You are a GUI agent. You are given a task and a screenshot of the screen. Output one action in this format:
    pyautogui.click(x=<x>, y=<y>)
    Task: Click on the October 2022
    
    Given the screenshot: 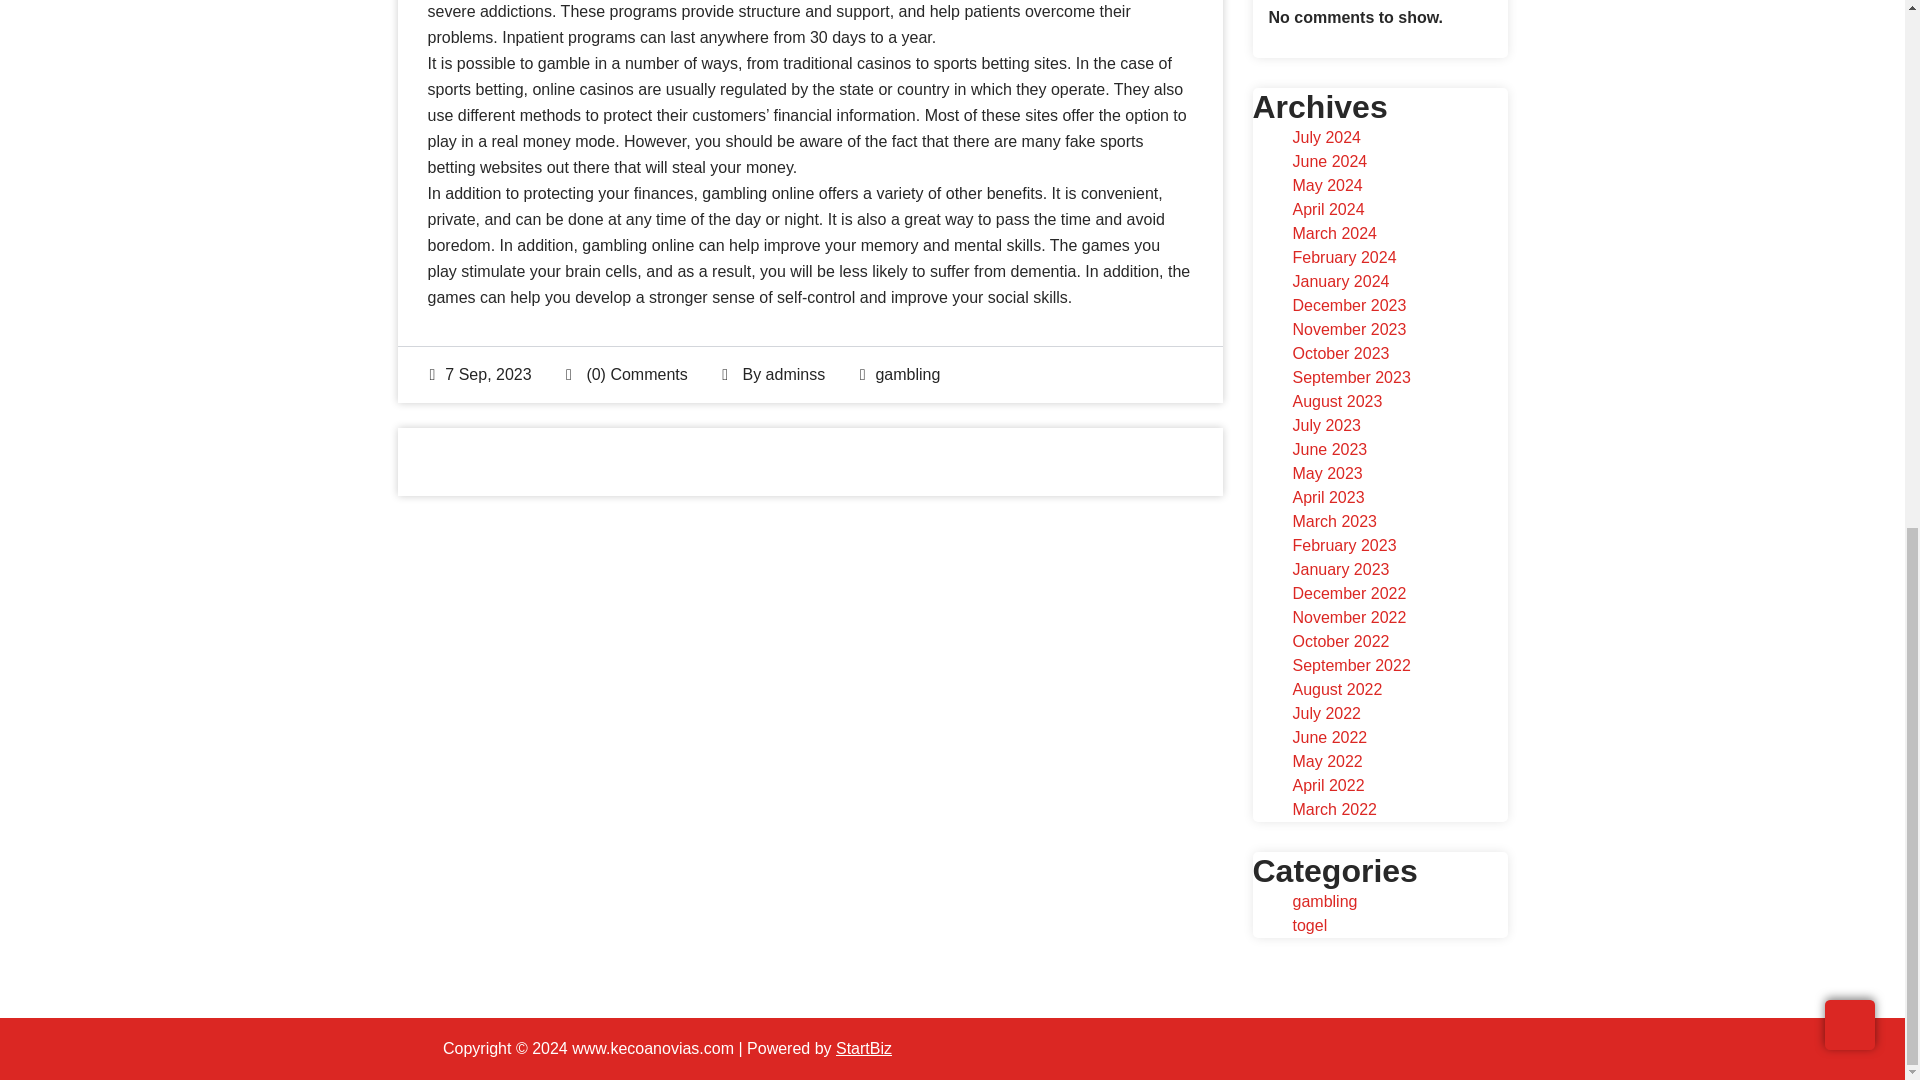 What is the action you would take?
    pyautogui.click(x=1340, y=641)
    